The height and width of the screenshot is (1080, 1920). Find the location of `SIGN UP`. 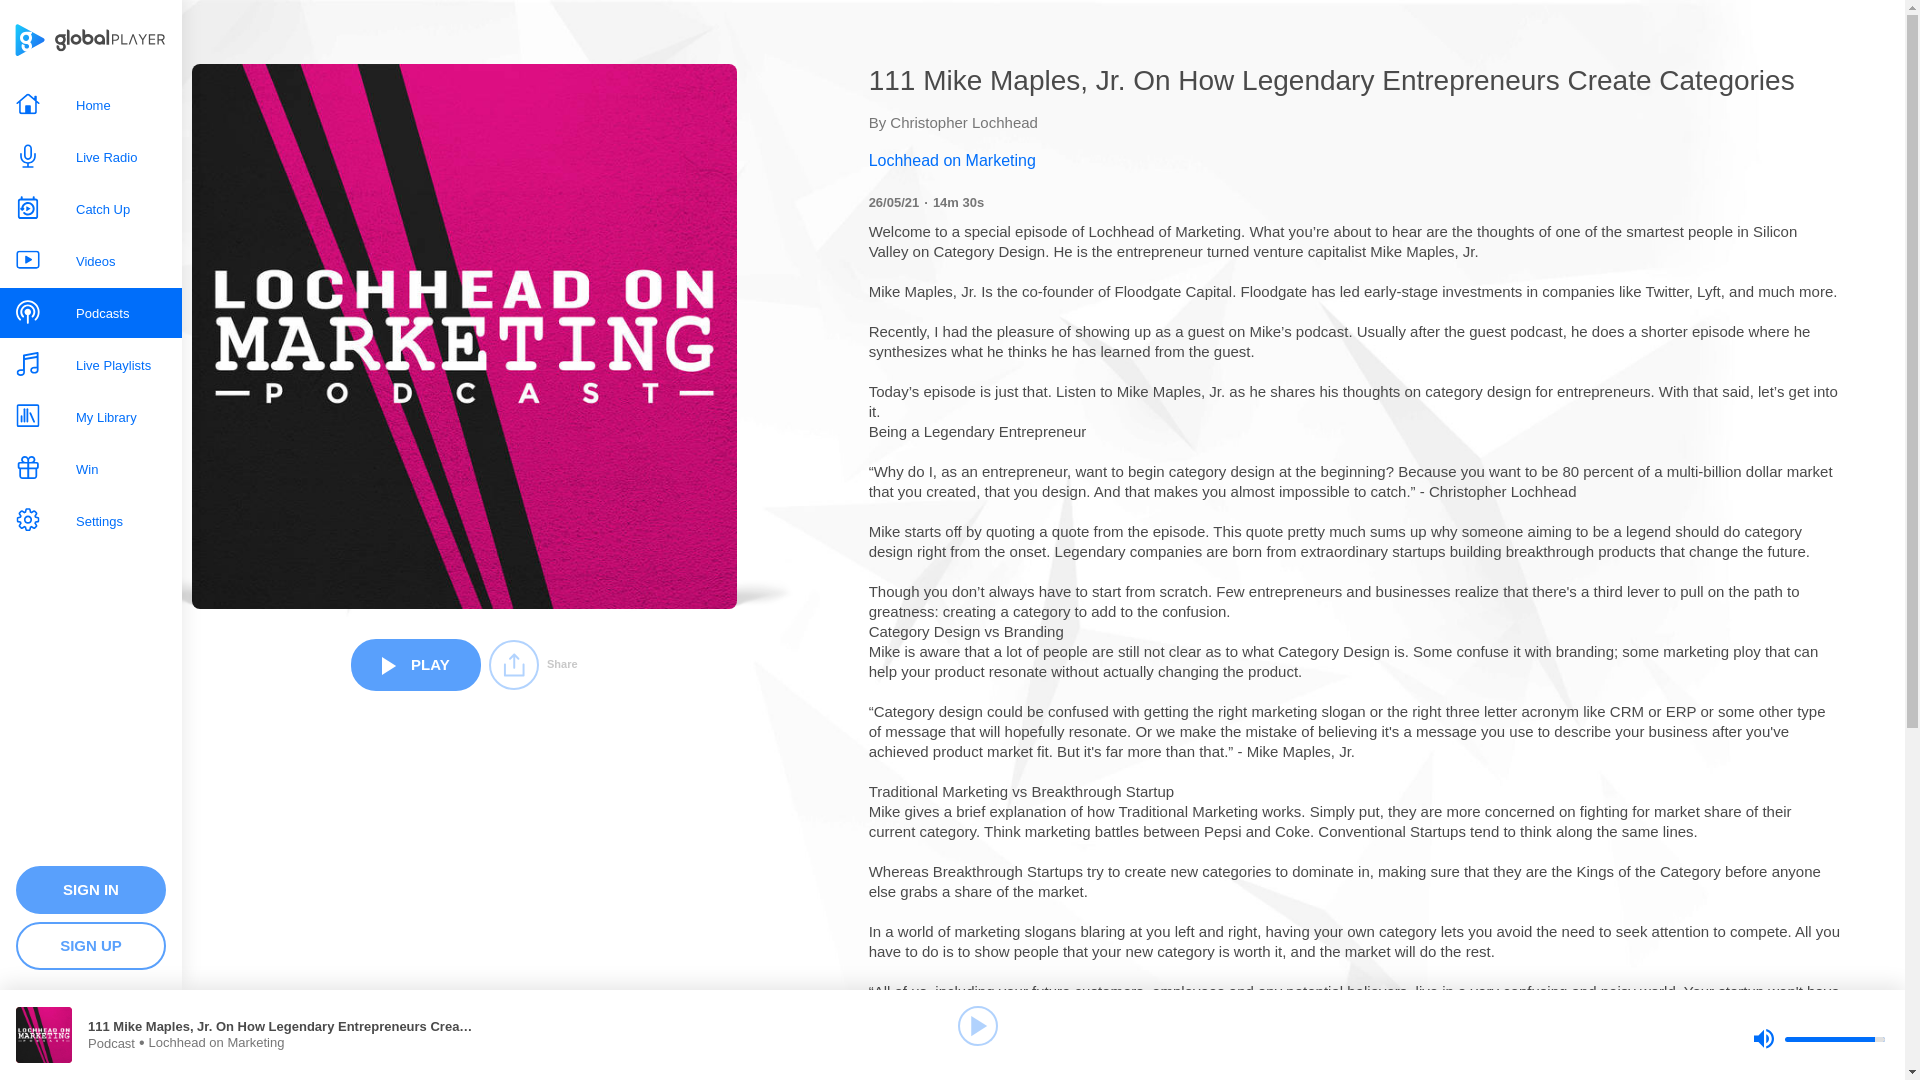

SIGN UP is located at coordinates (90, 946).